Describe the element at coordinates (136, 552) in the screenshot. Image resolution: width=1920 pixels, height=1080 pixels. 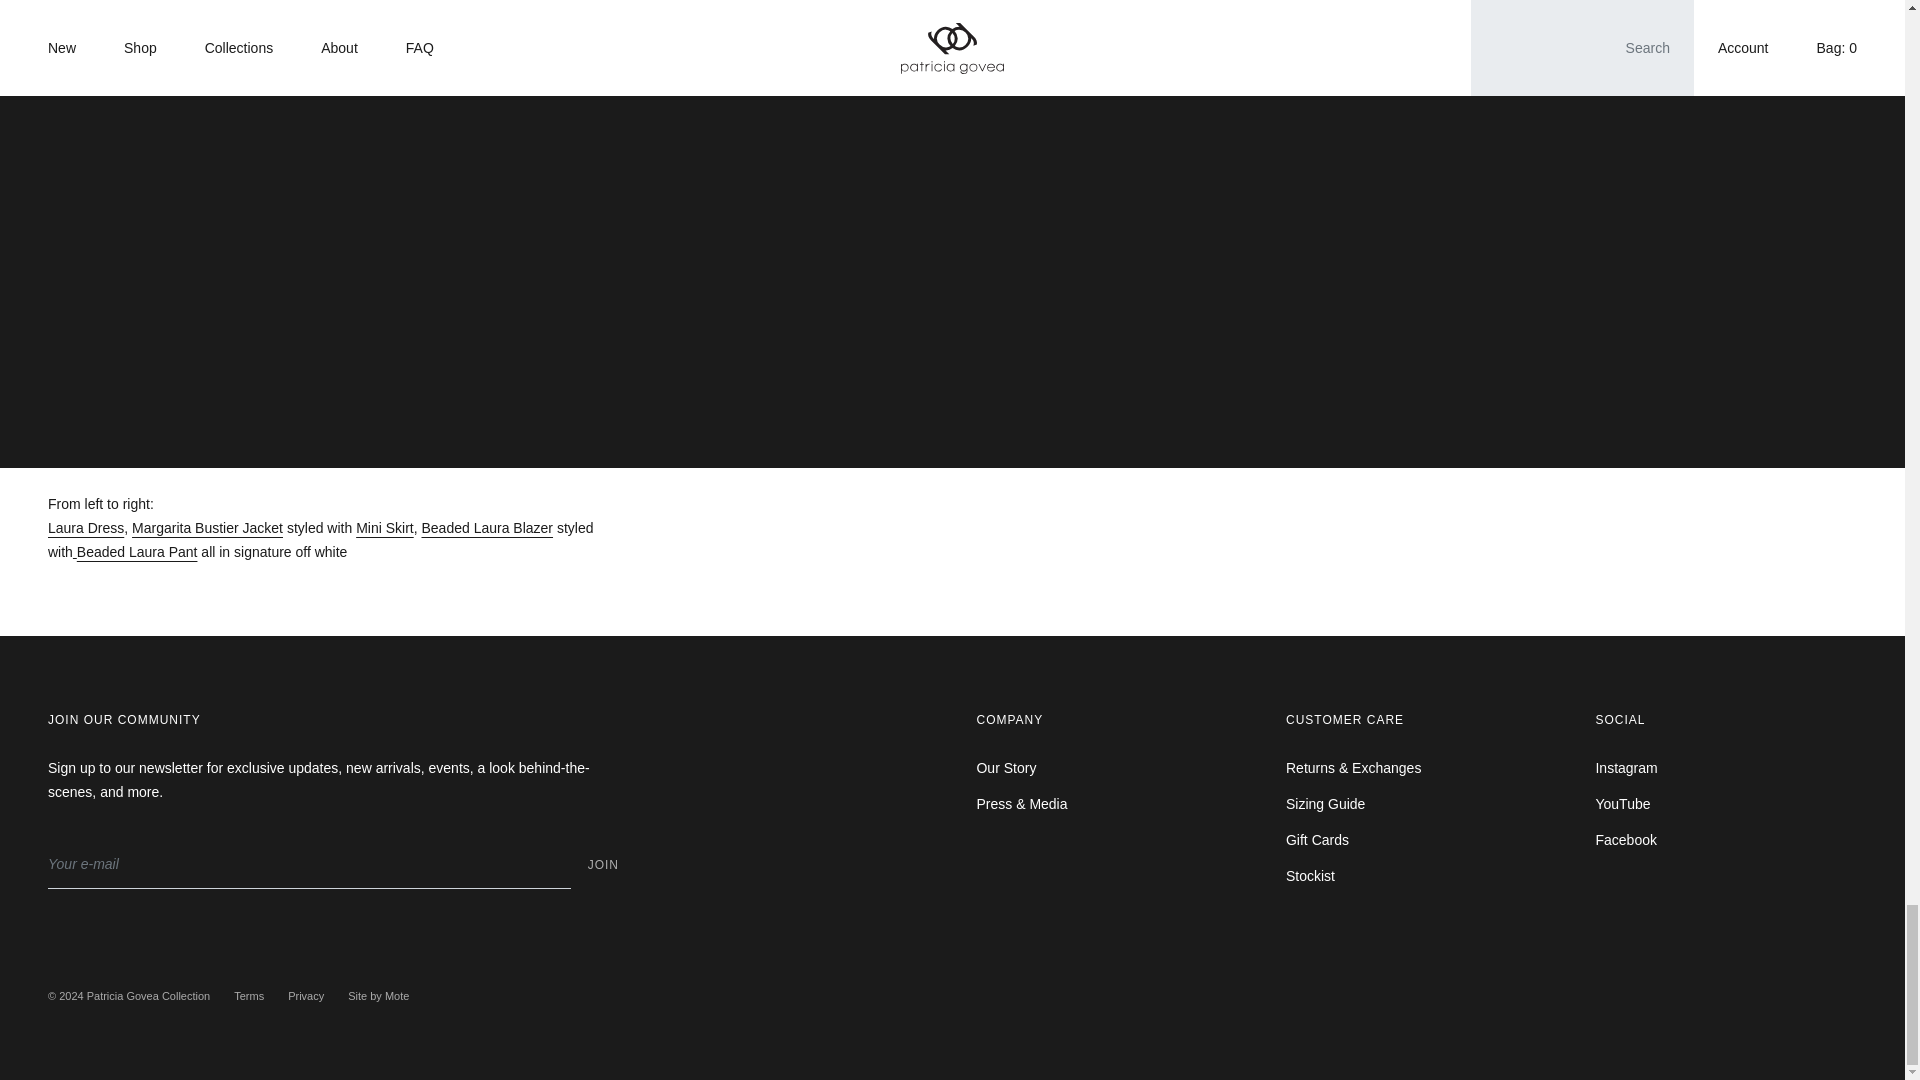
I see `Beaded Laura Pant` at that location.